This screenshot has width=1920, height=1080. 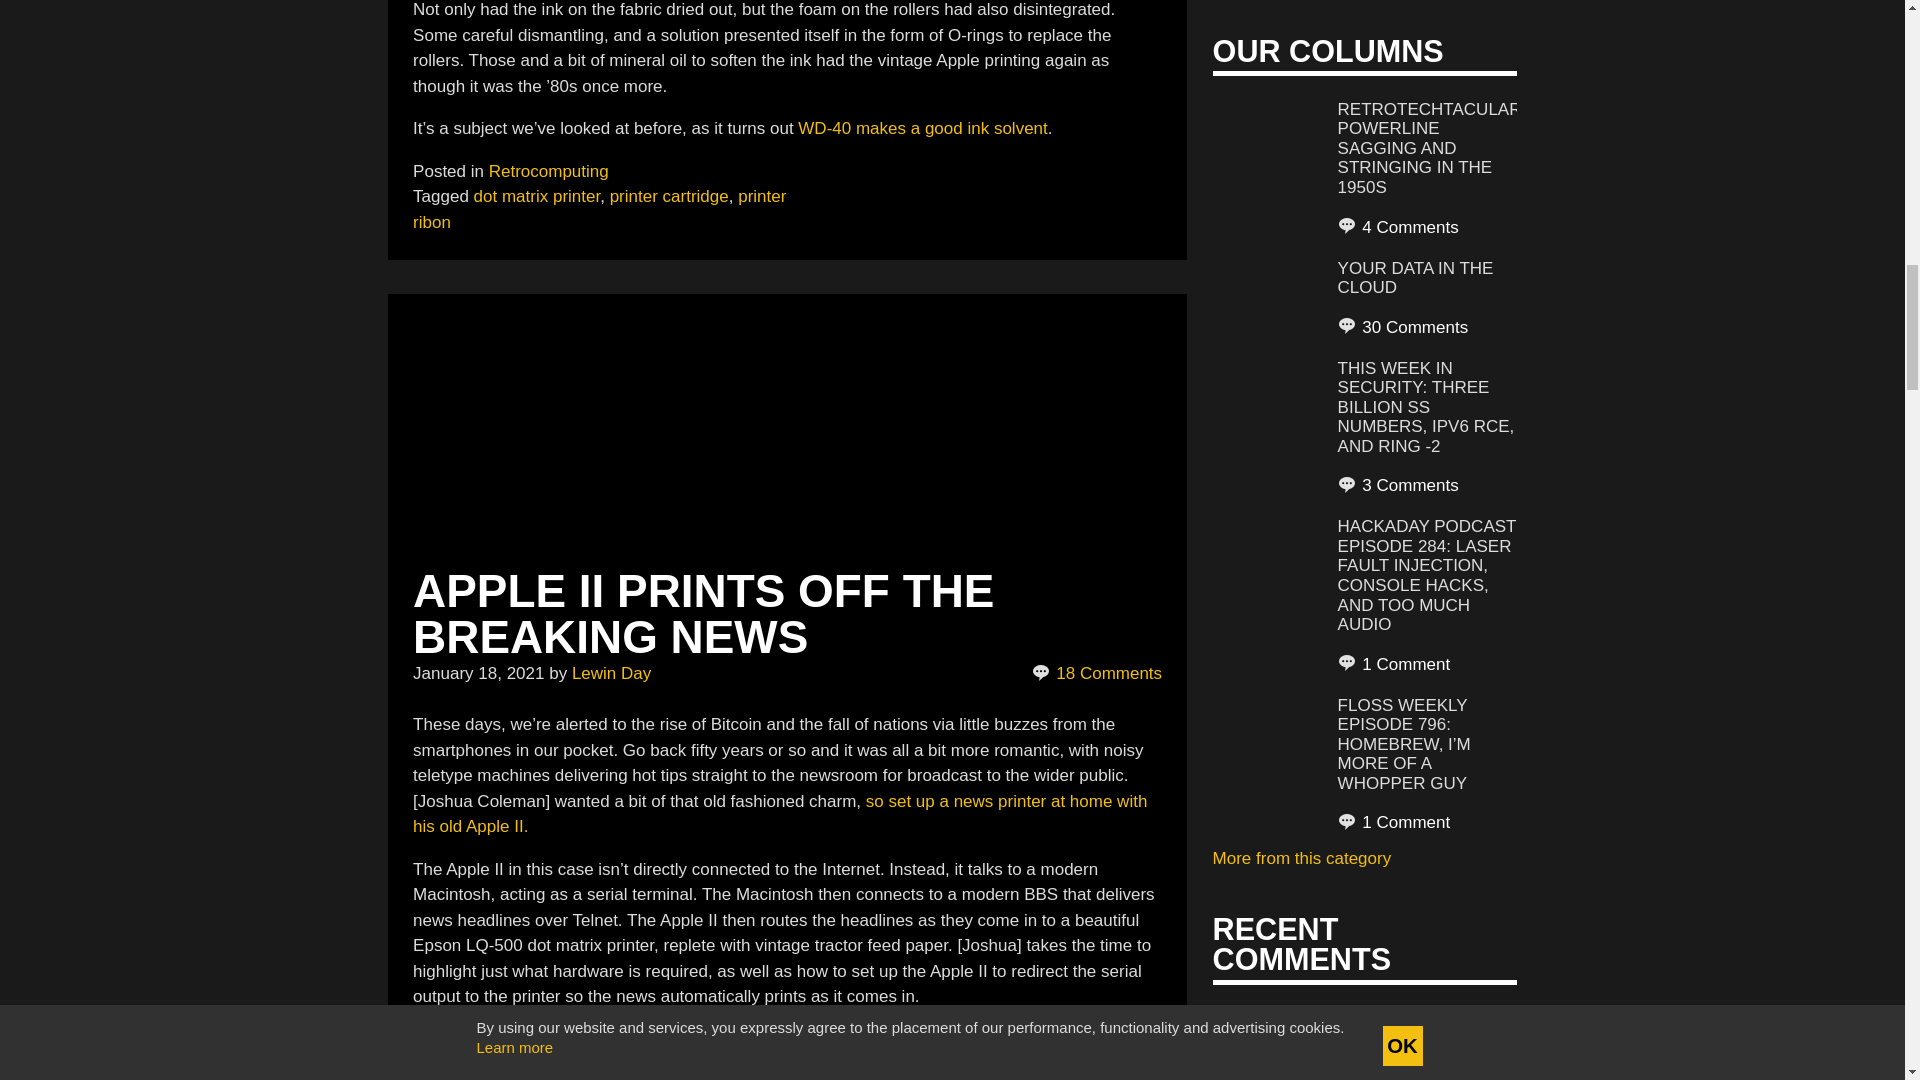 I want to click on Posts by Lewin Day, so click(x=611, y=673).